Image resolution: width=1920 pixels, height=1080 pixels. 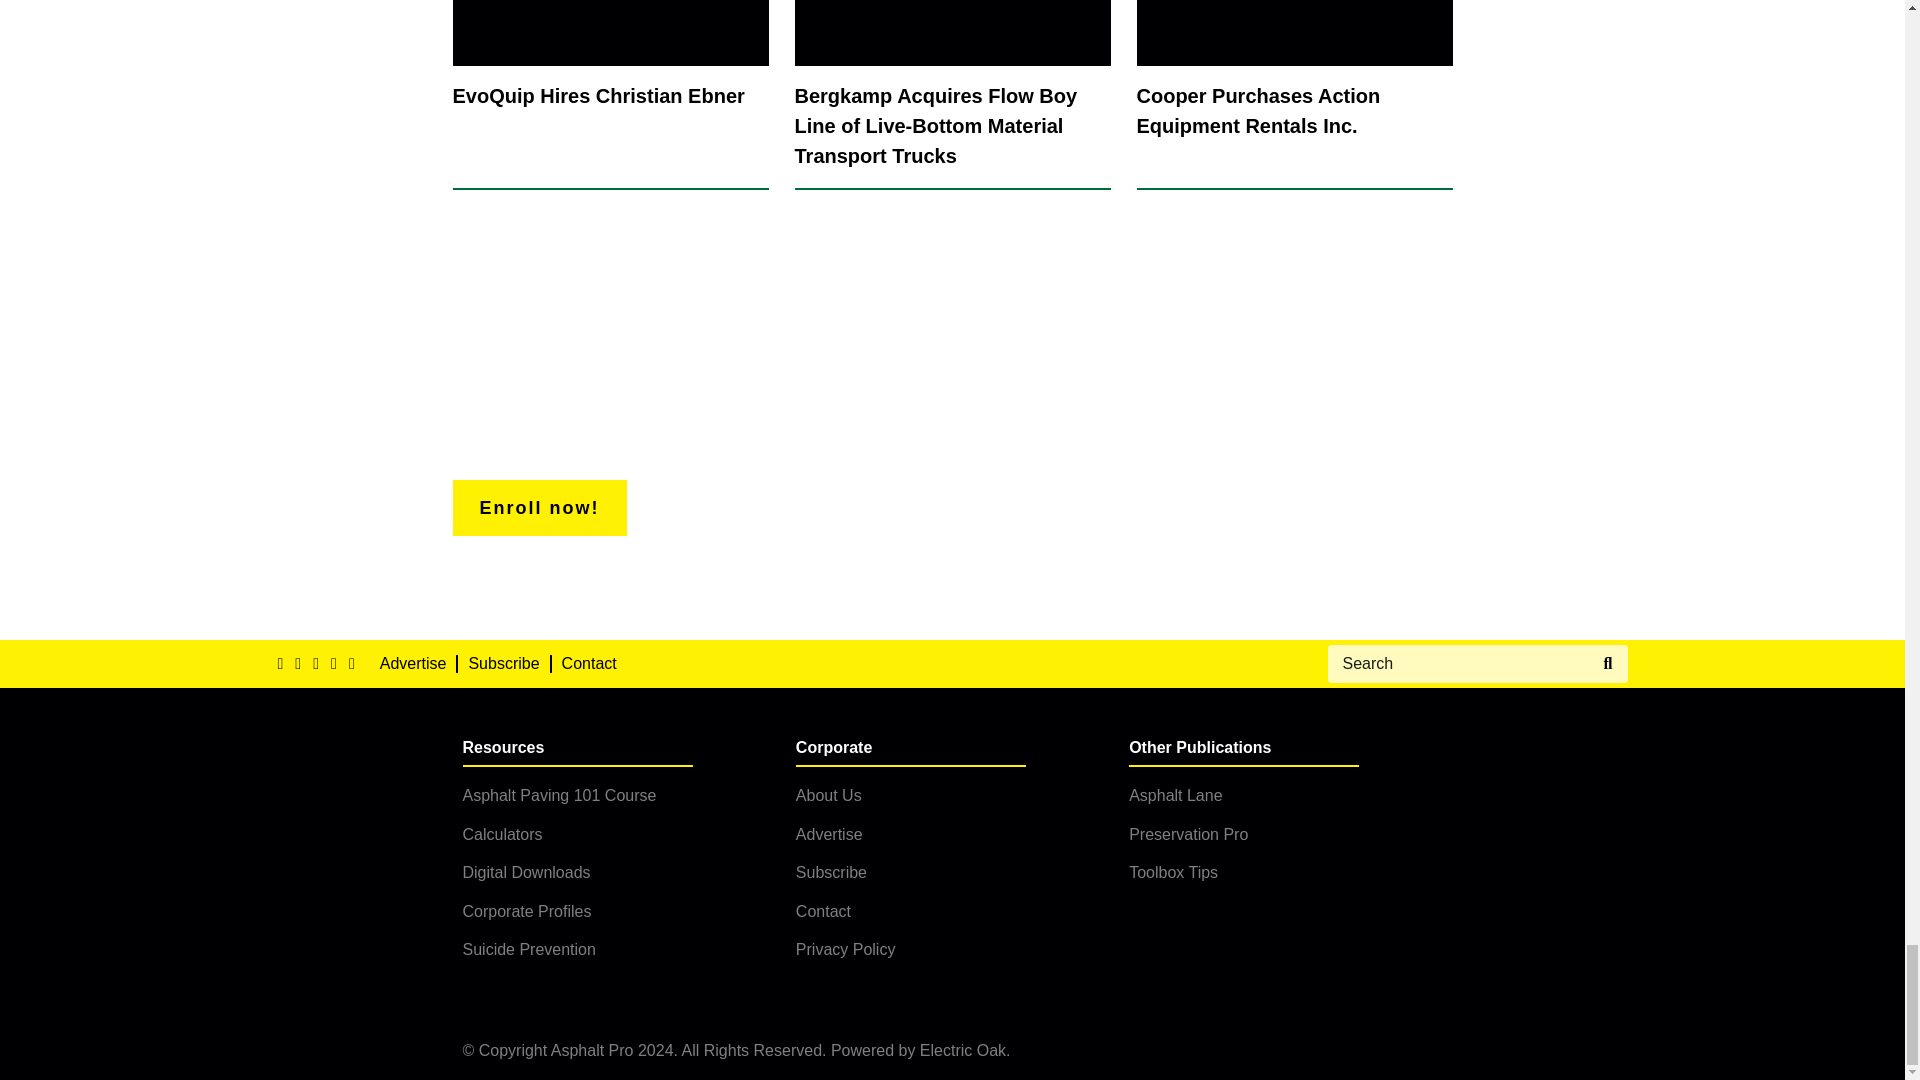 What do you see at coordinates (1294, 95) in the screenshot?
I see `Cooper Purchases Action Equipment Rentals Inc.` at bounding box center [1294, 95].